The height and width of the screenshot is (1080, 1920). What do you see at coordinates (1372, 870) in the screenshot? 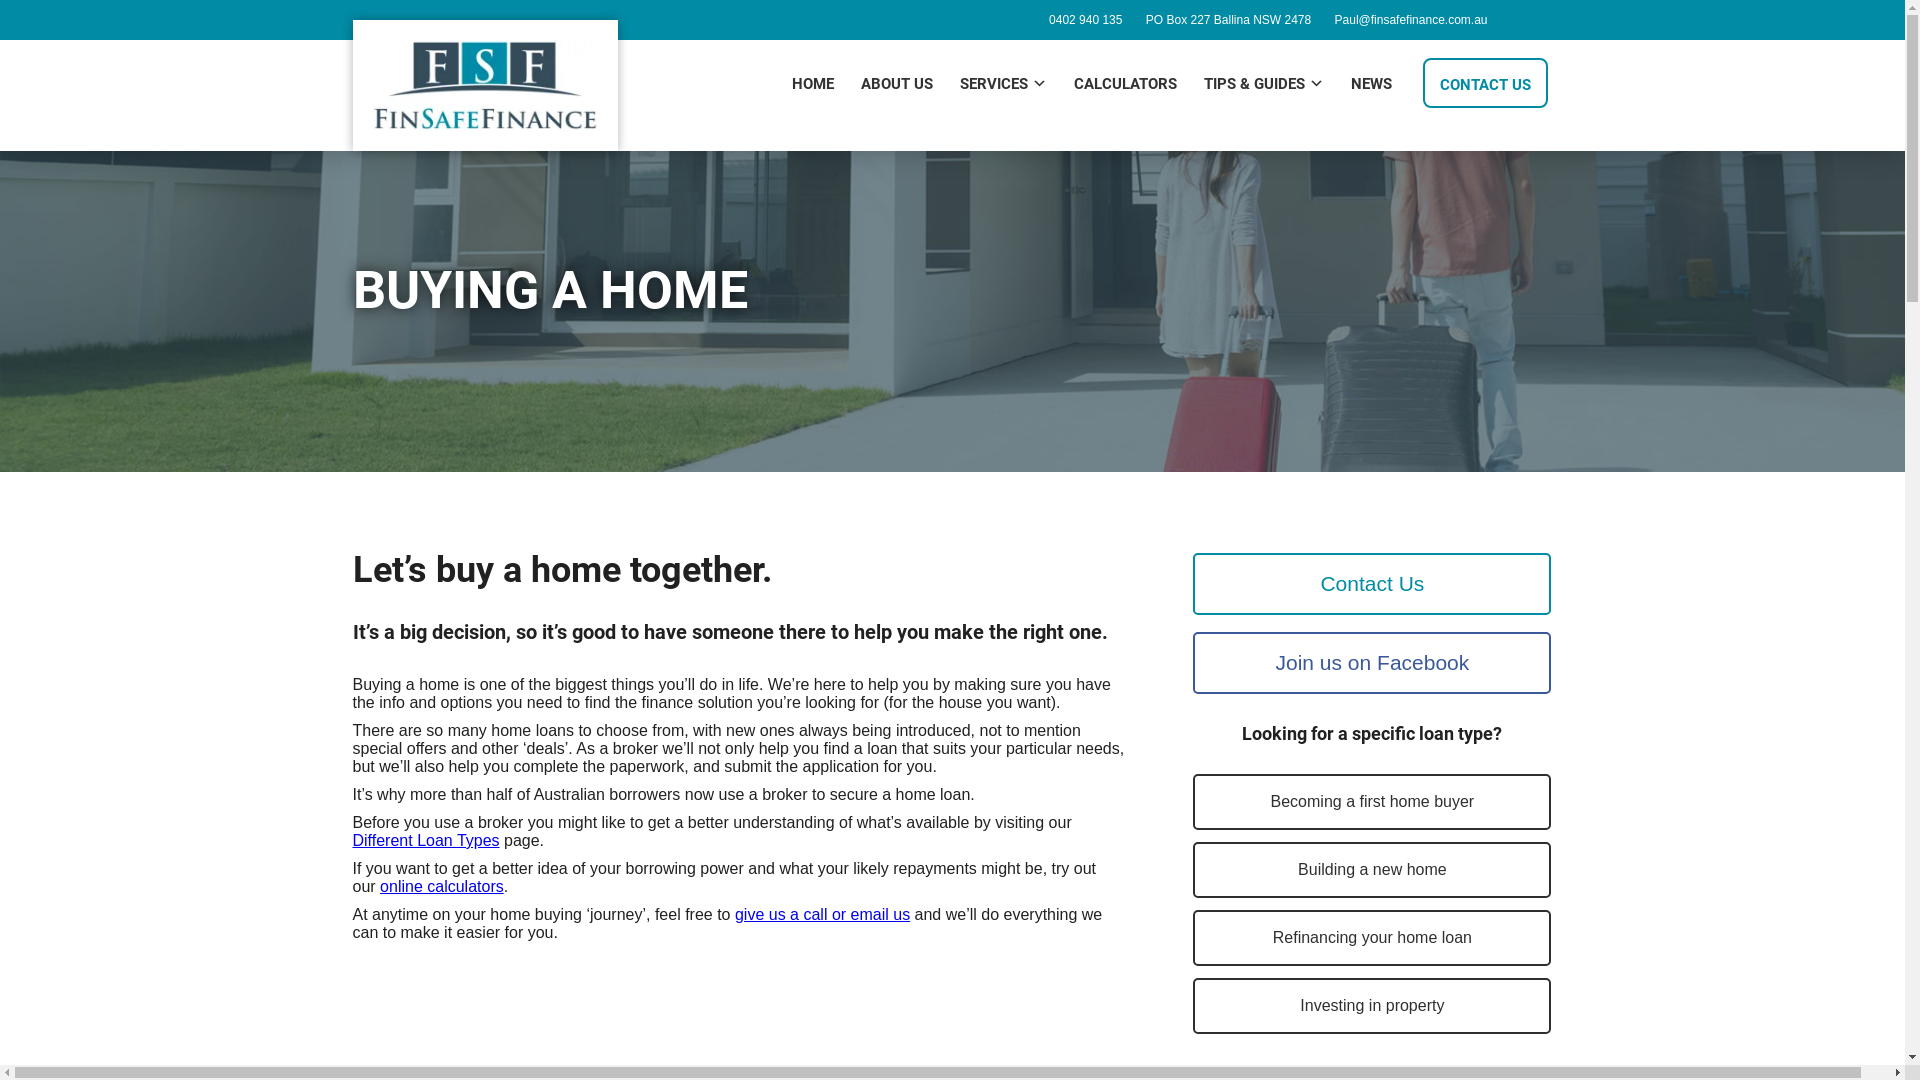
I see `Building a new home` at bounding box center [1372, 870].